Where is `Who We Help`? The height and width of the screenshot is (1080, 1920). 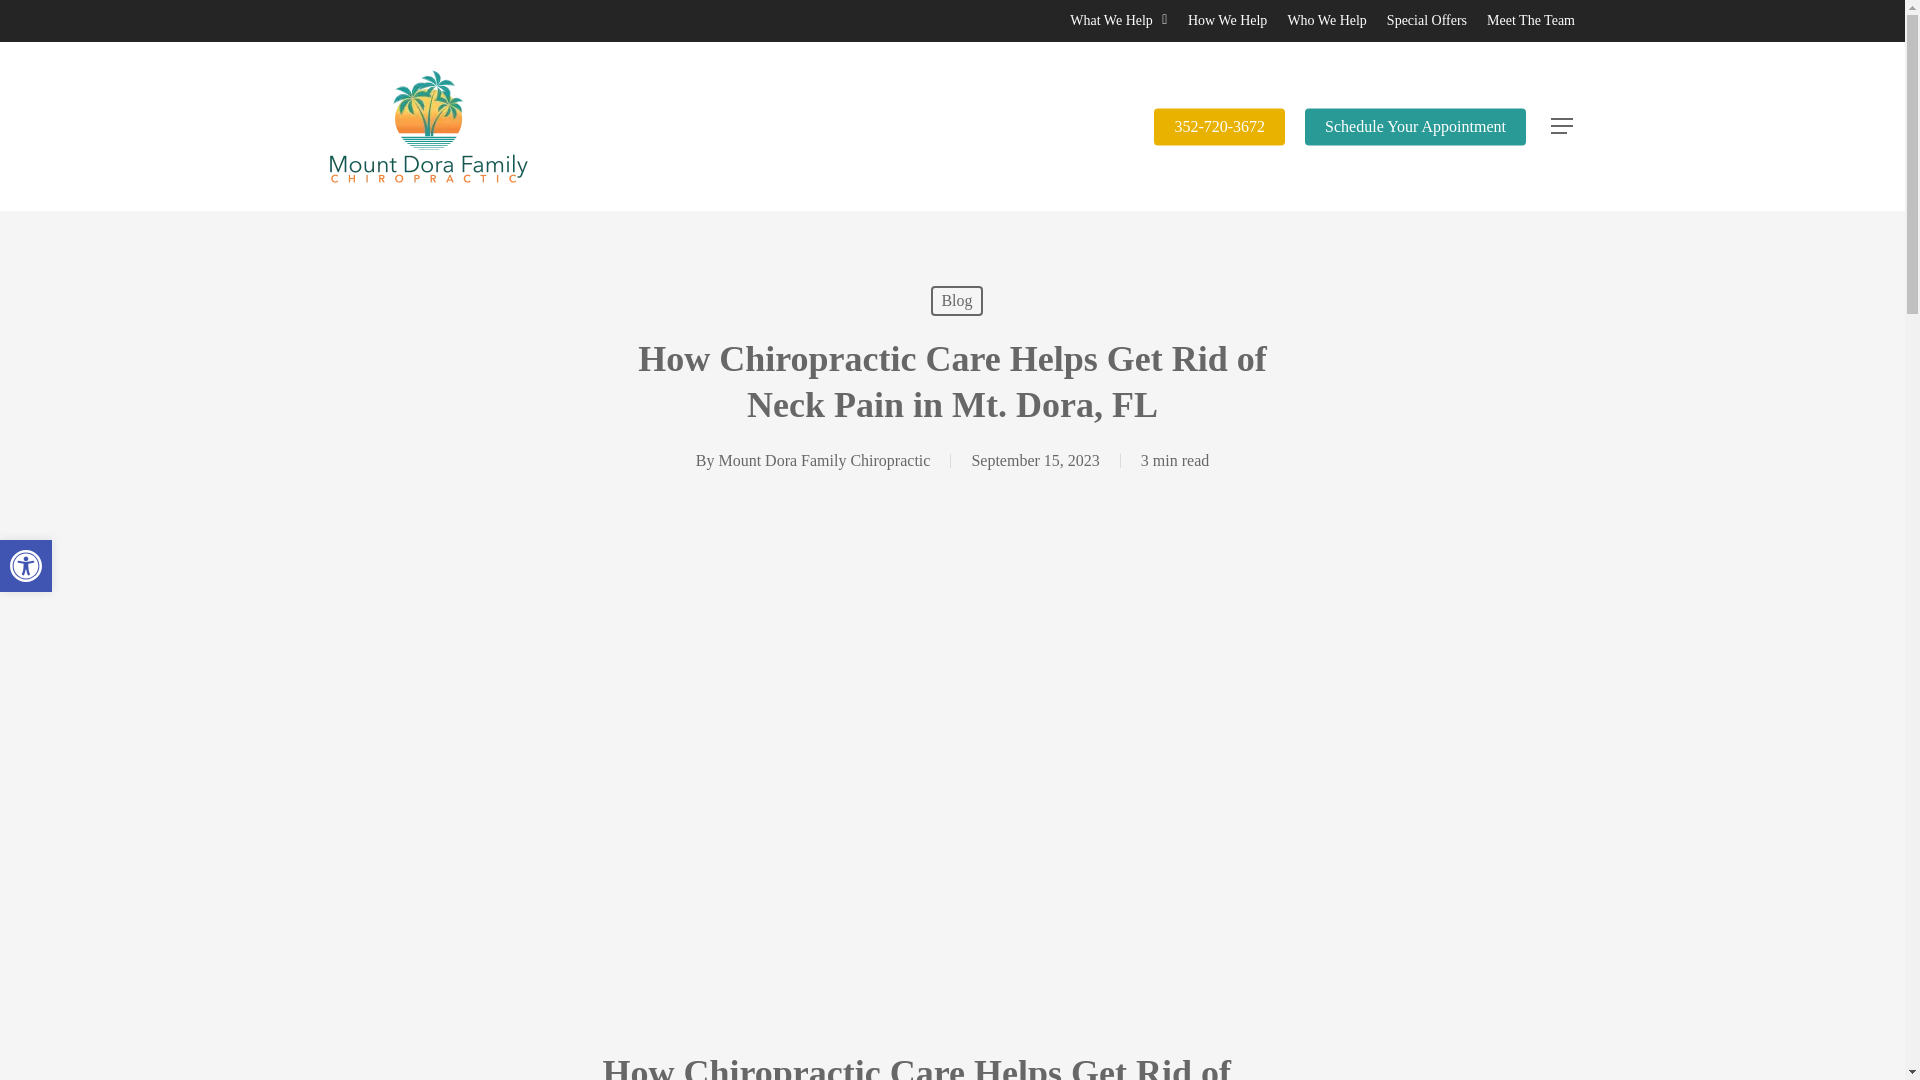 Who We Help is located at coordinates (1326, 20).